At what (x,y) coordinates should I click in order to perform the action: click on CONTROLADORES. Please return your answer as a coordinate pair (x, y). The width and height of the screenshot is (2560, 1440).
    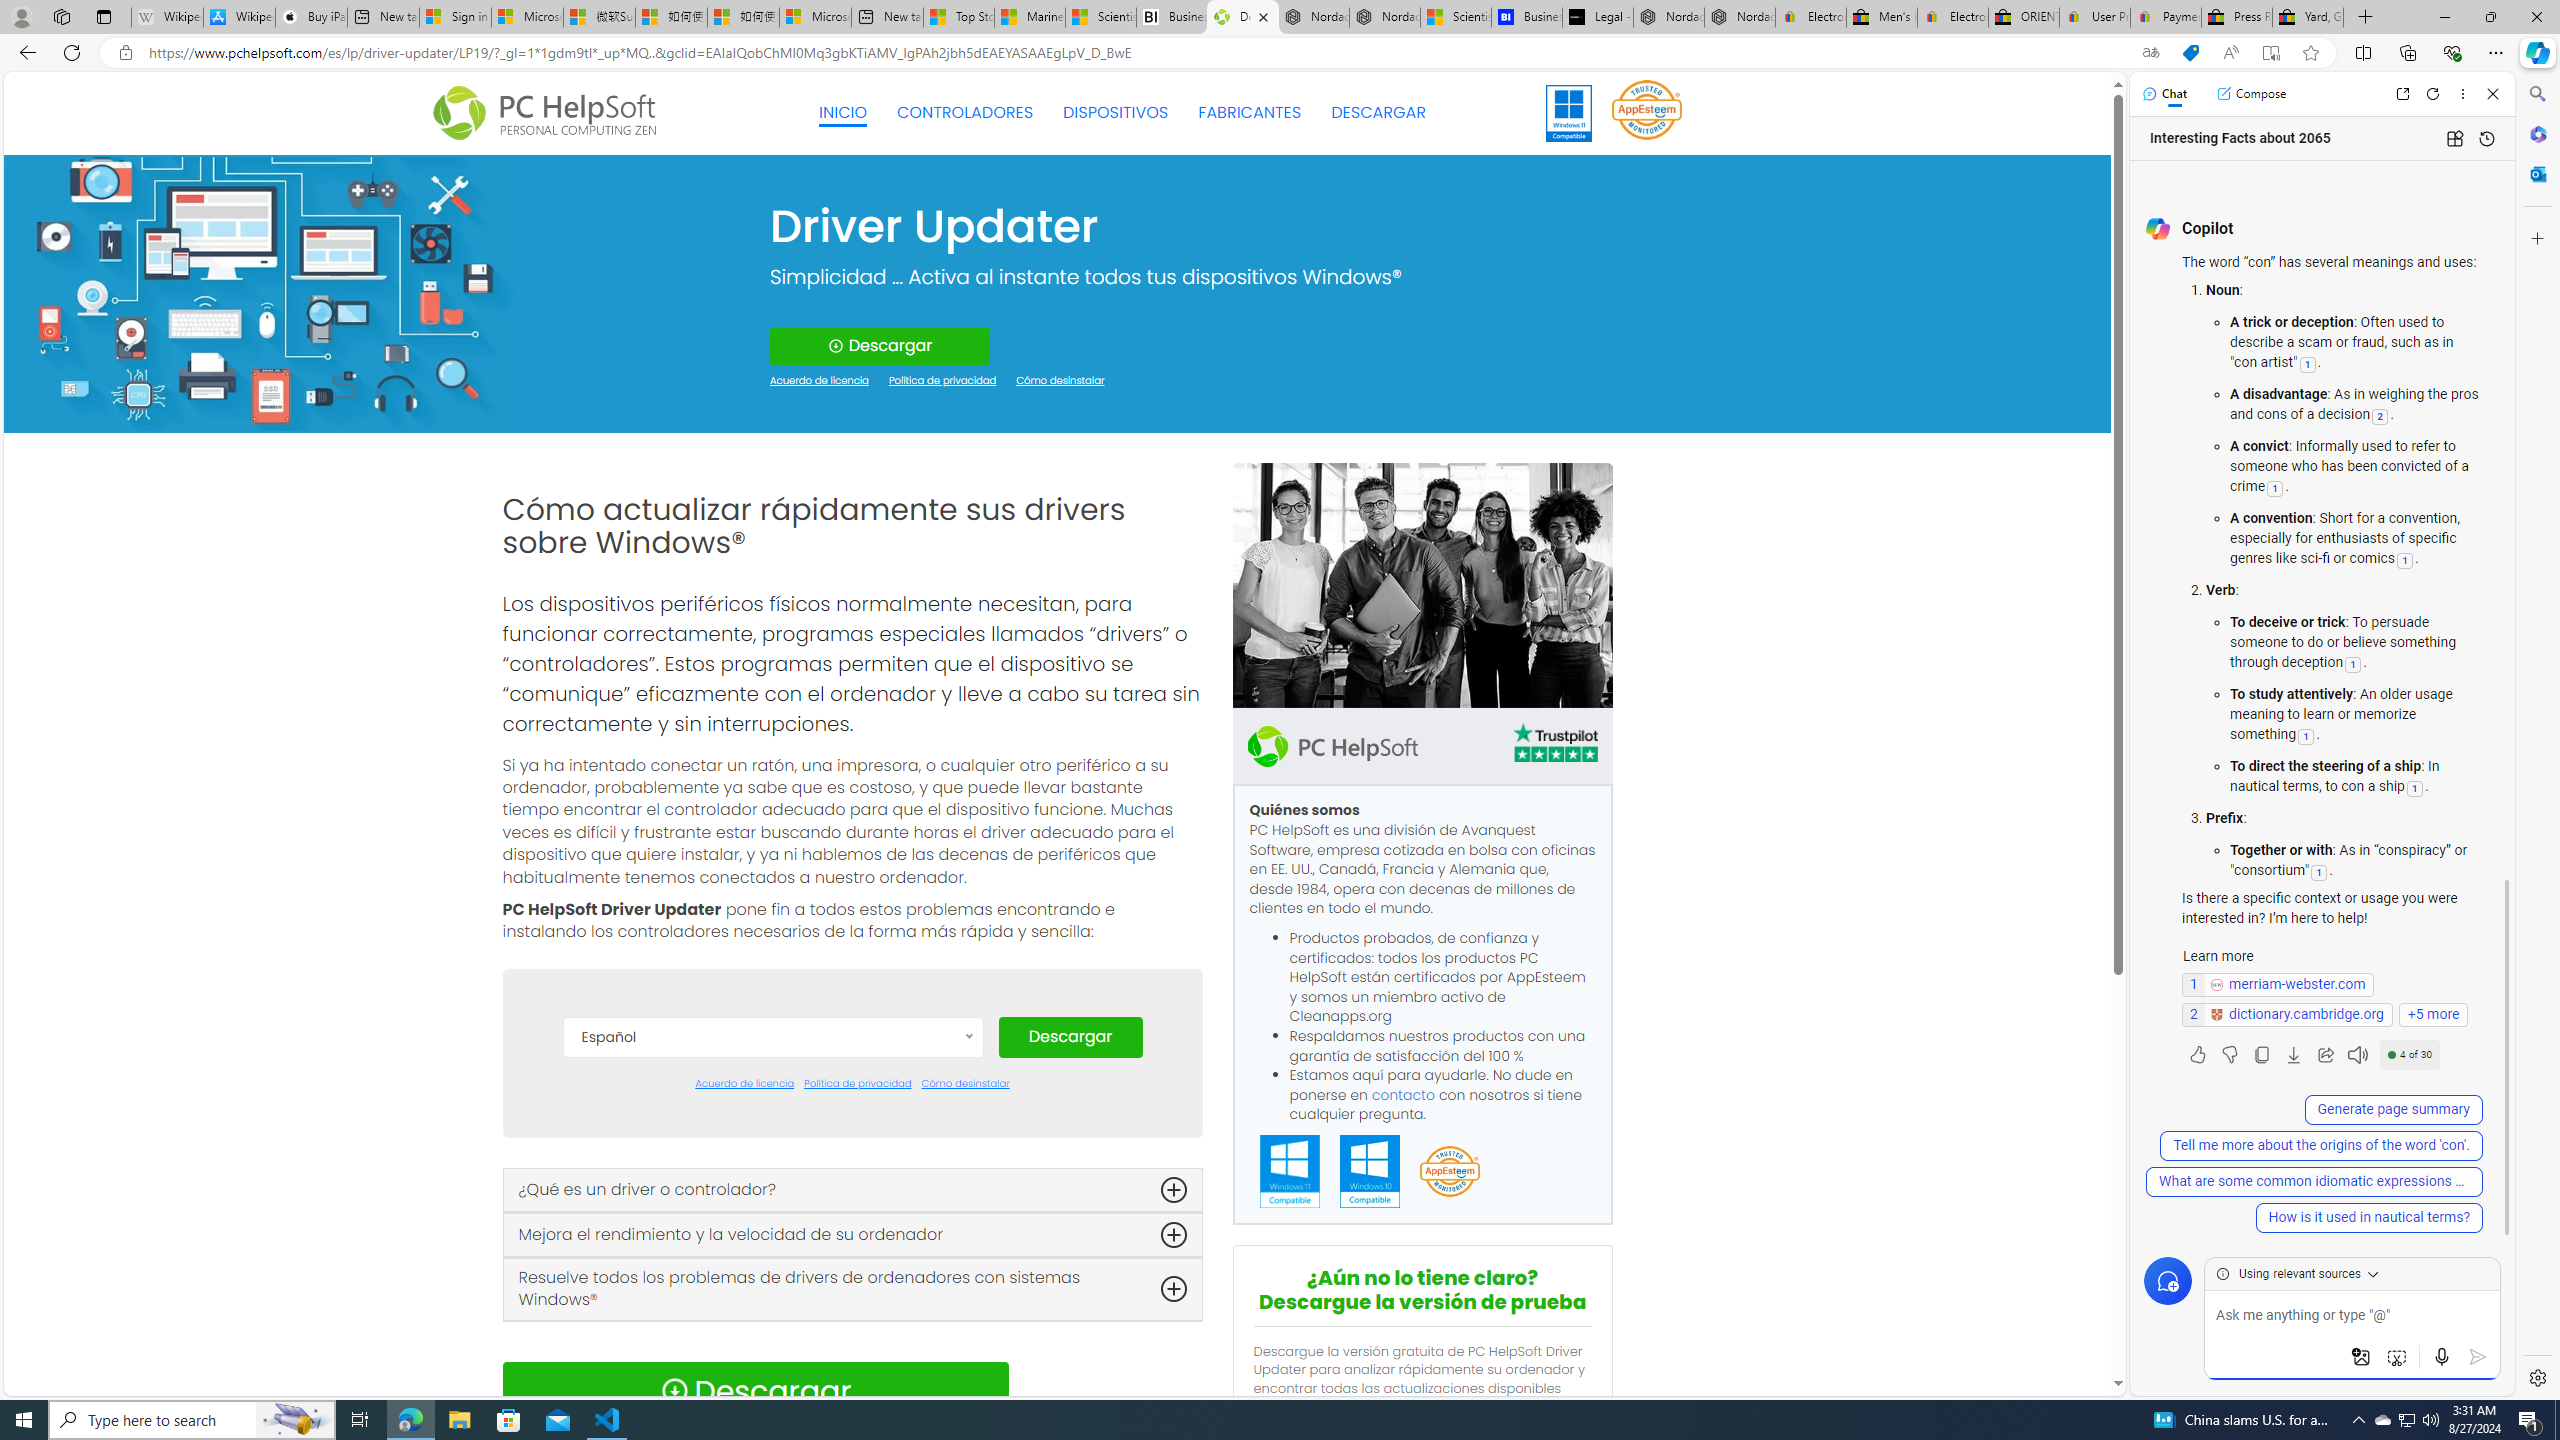
    Looking at the image, I should click on (965, 112).